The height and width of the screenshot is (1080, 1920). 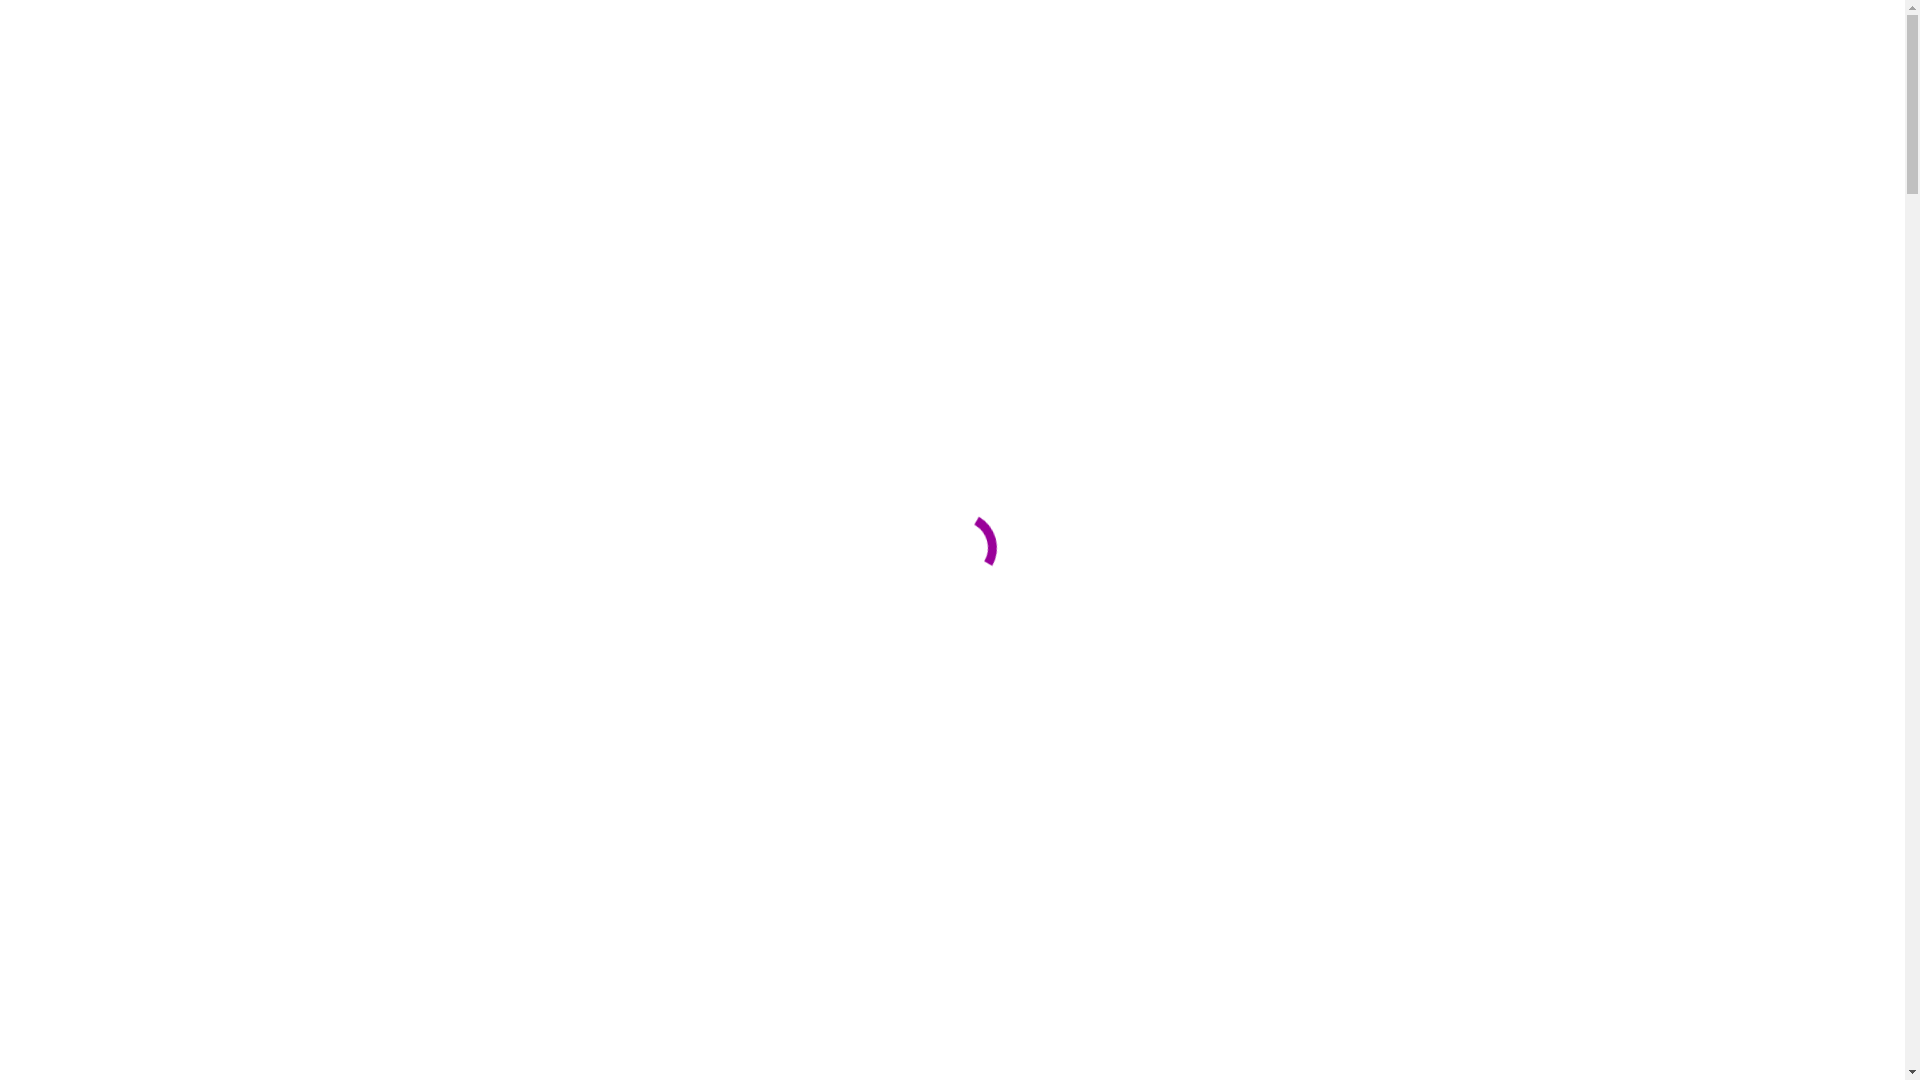 What do you see at coordinates (125, 350) in the screenshot?
I see `Acrylbilder` at bounding box center [125, 350].